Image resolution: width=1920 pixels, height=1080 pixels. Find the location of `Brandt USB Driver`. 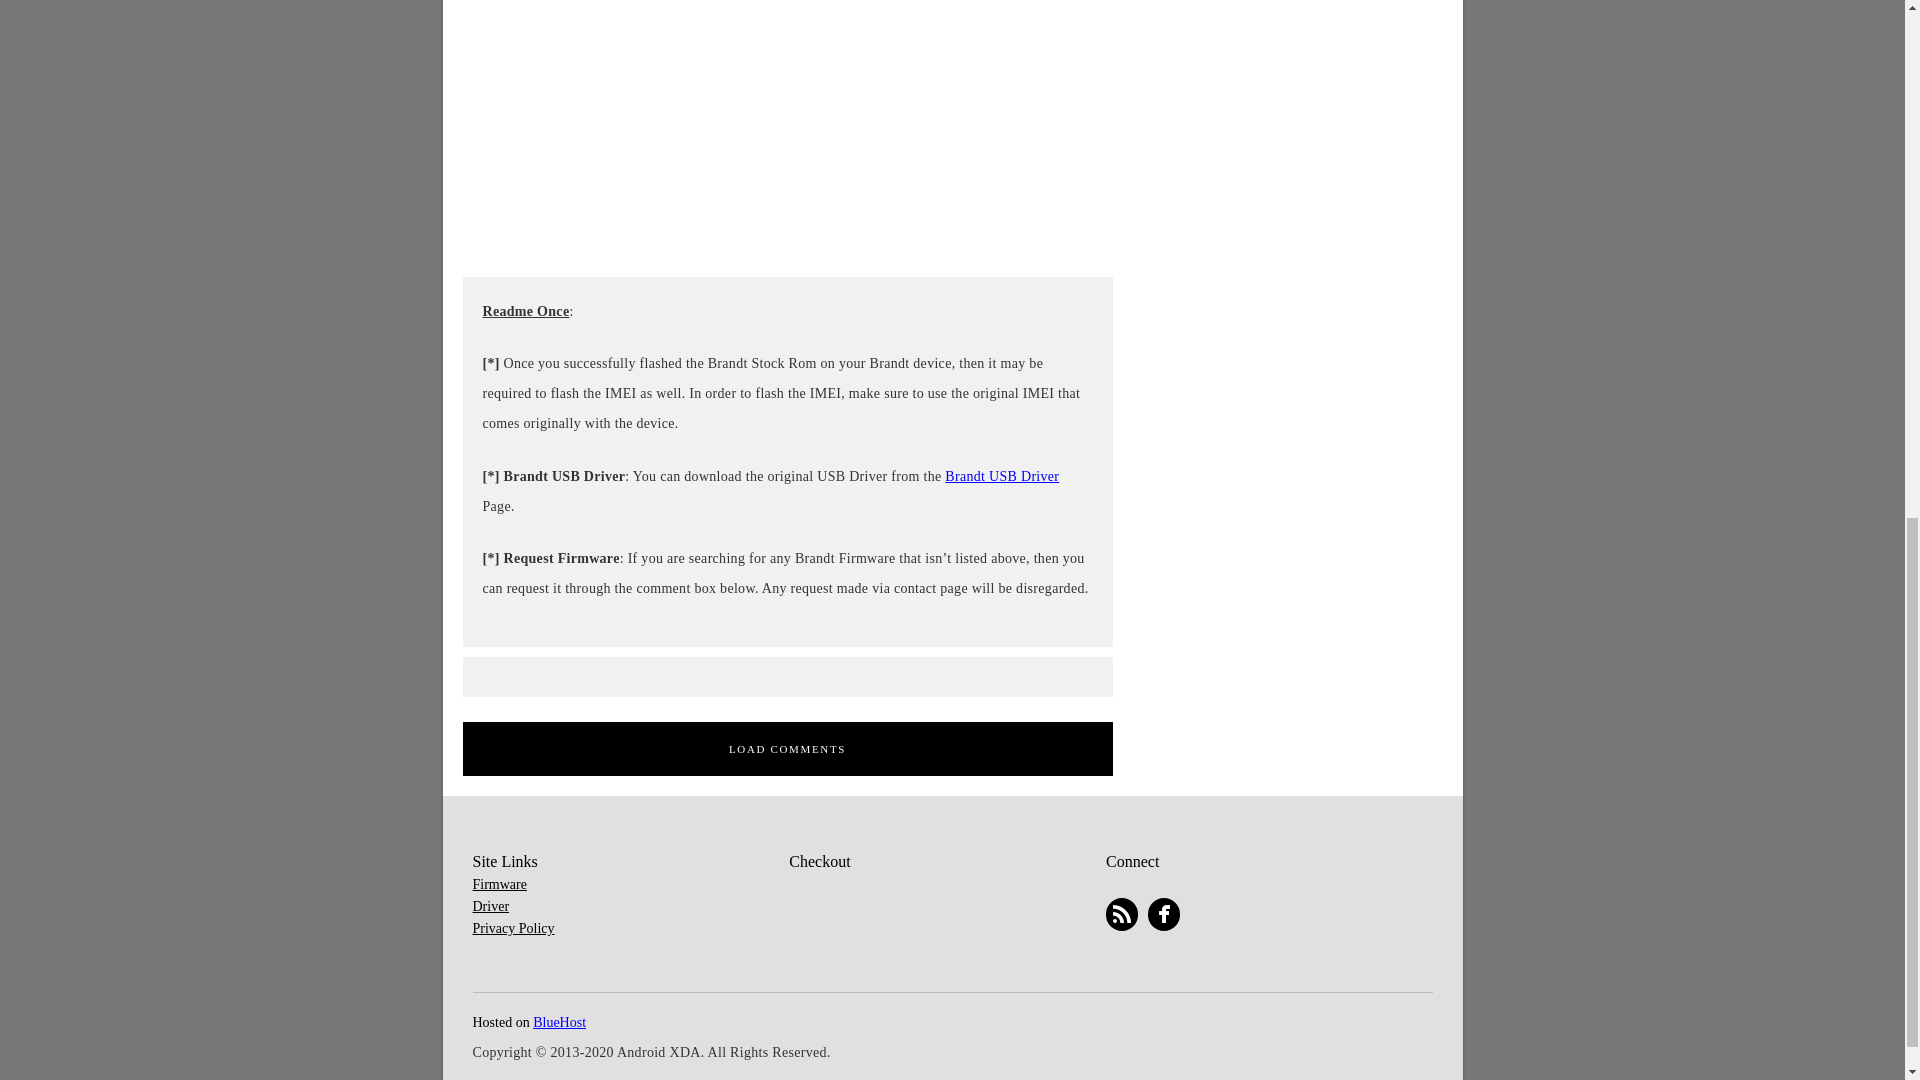

Brandt USB Driver is located at coordinates (1002, 476).